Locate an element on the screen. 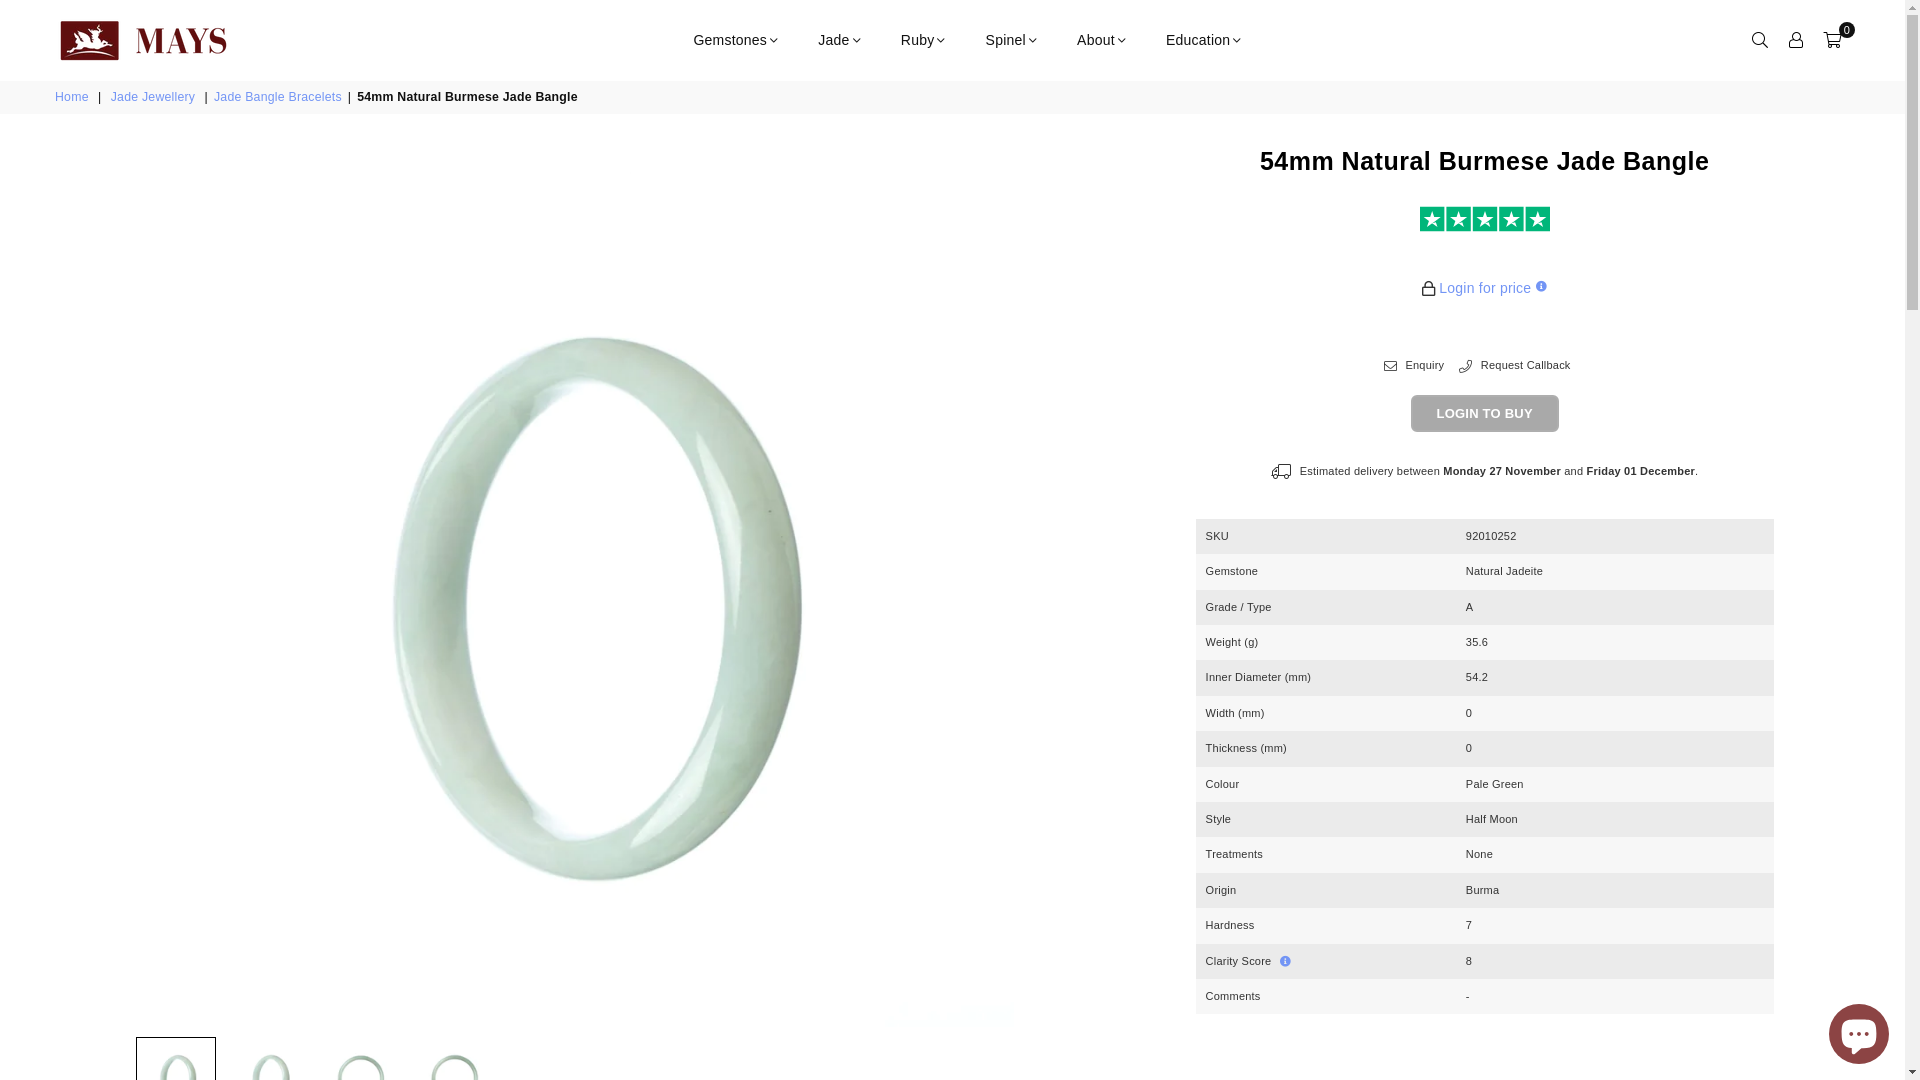  Jade Bangle Bracelets is located at coordinates (280, 98).